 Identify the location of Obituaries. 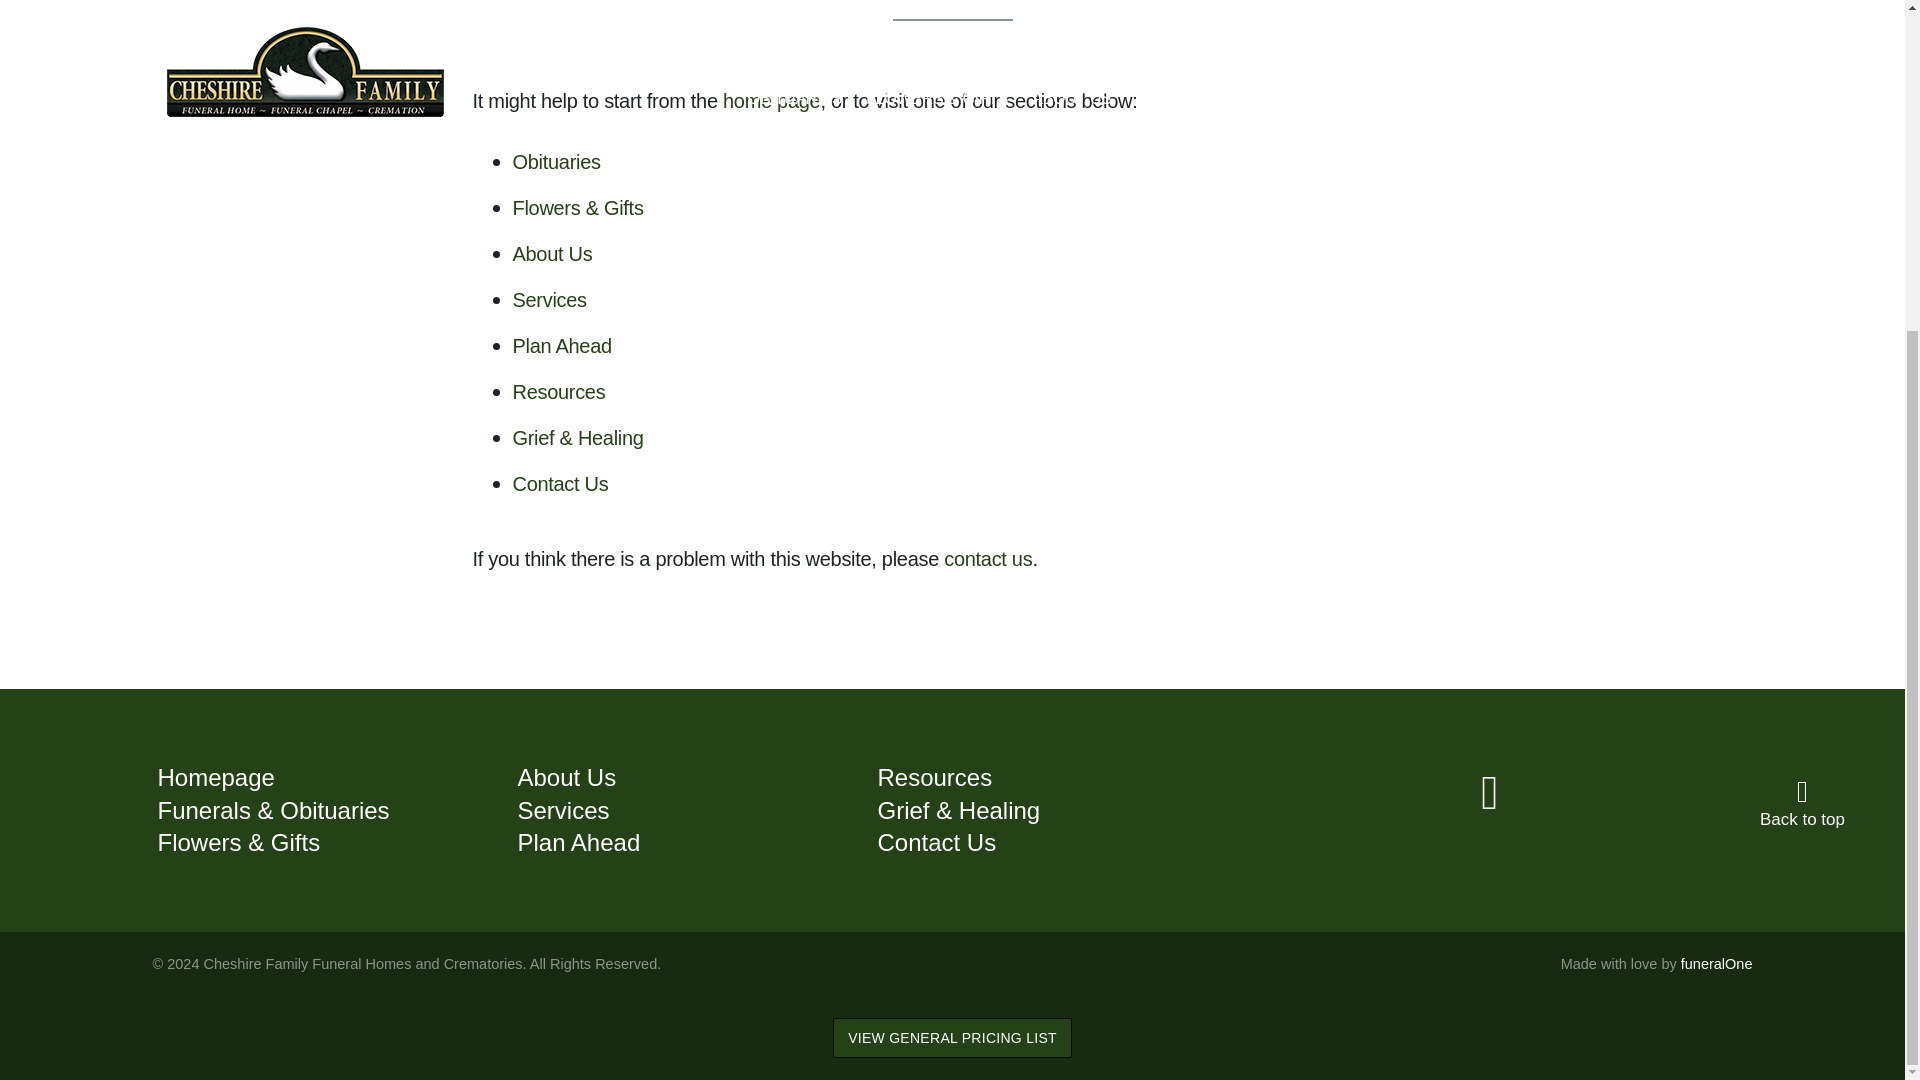
(556, 162).